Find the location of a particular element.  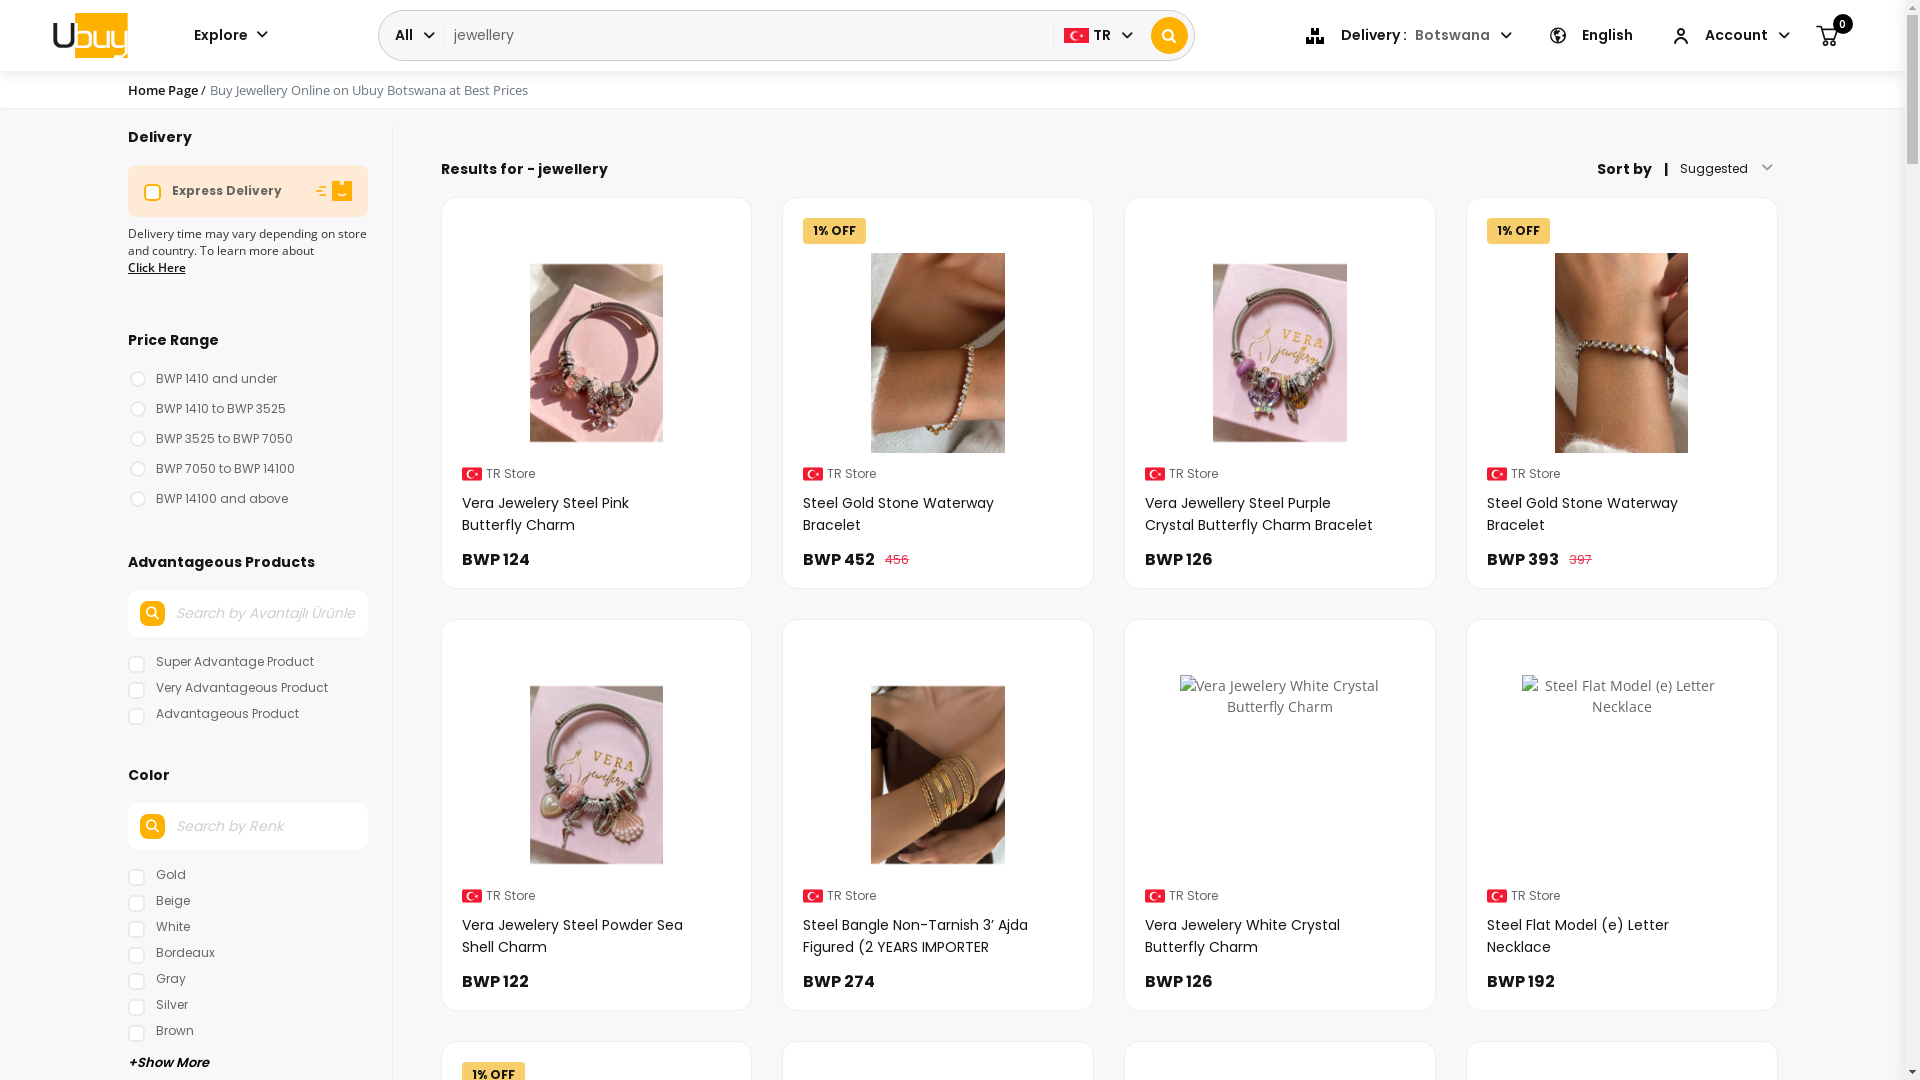

+Show More is located at coordinates (248, 1060).